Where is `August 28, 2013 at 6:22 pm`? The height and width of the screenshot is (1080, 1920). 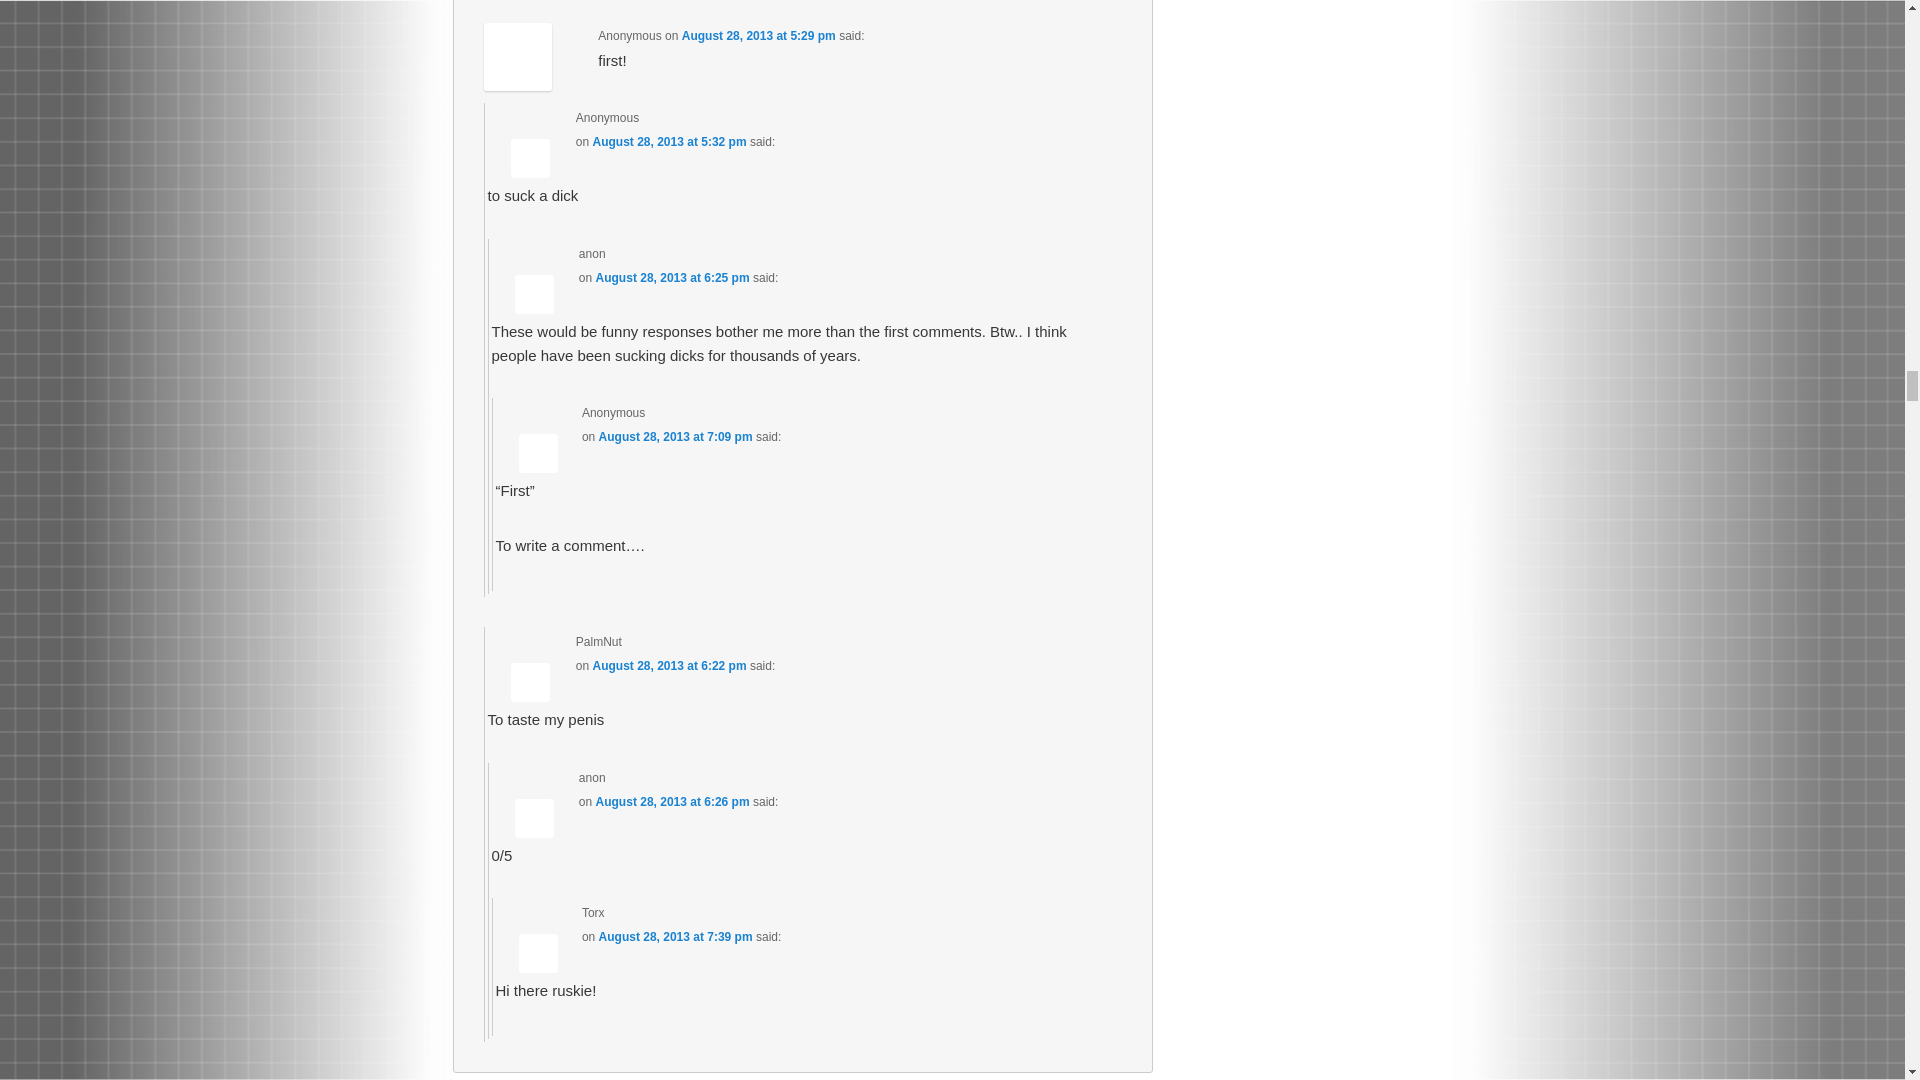 August 28, 2013 at 6:22 pm is located at coordinates (670, 665).